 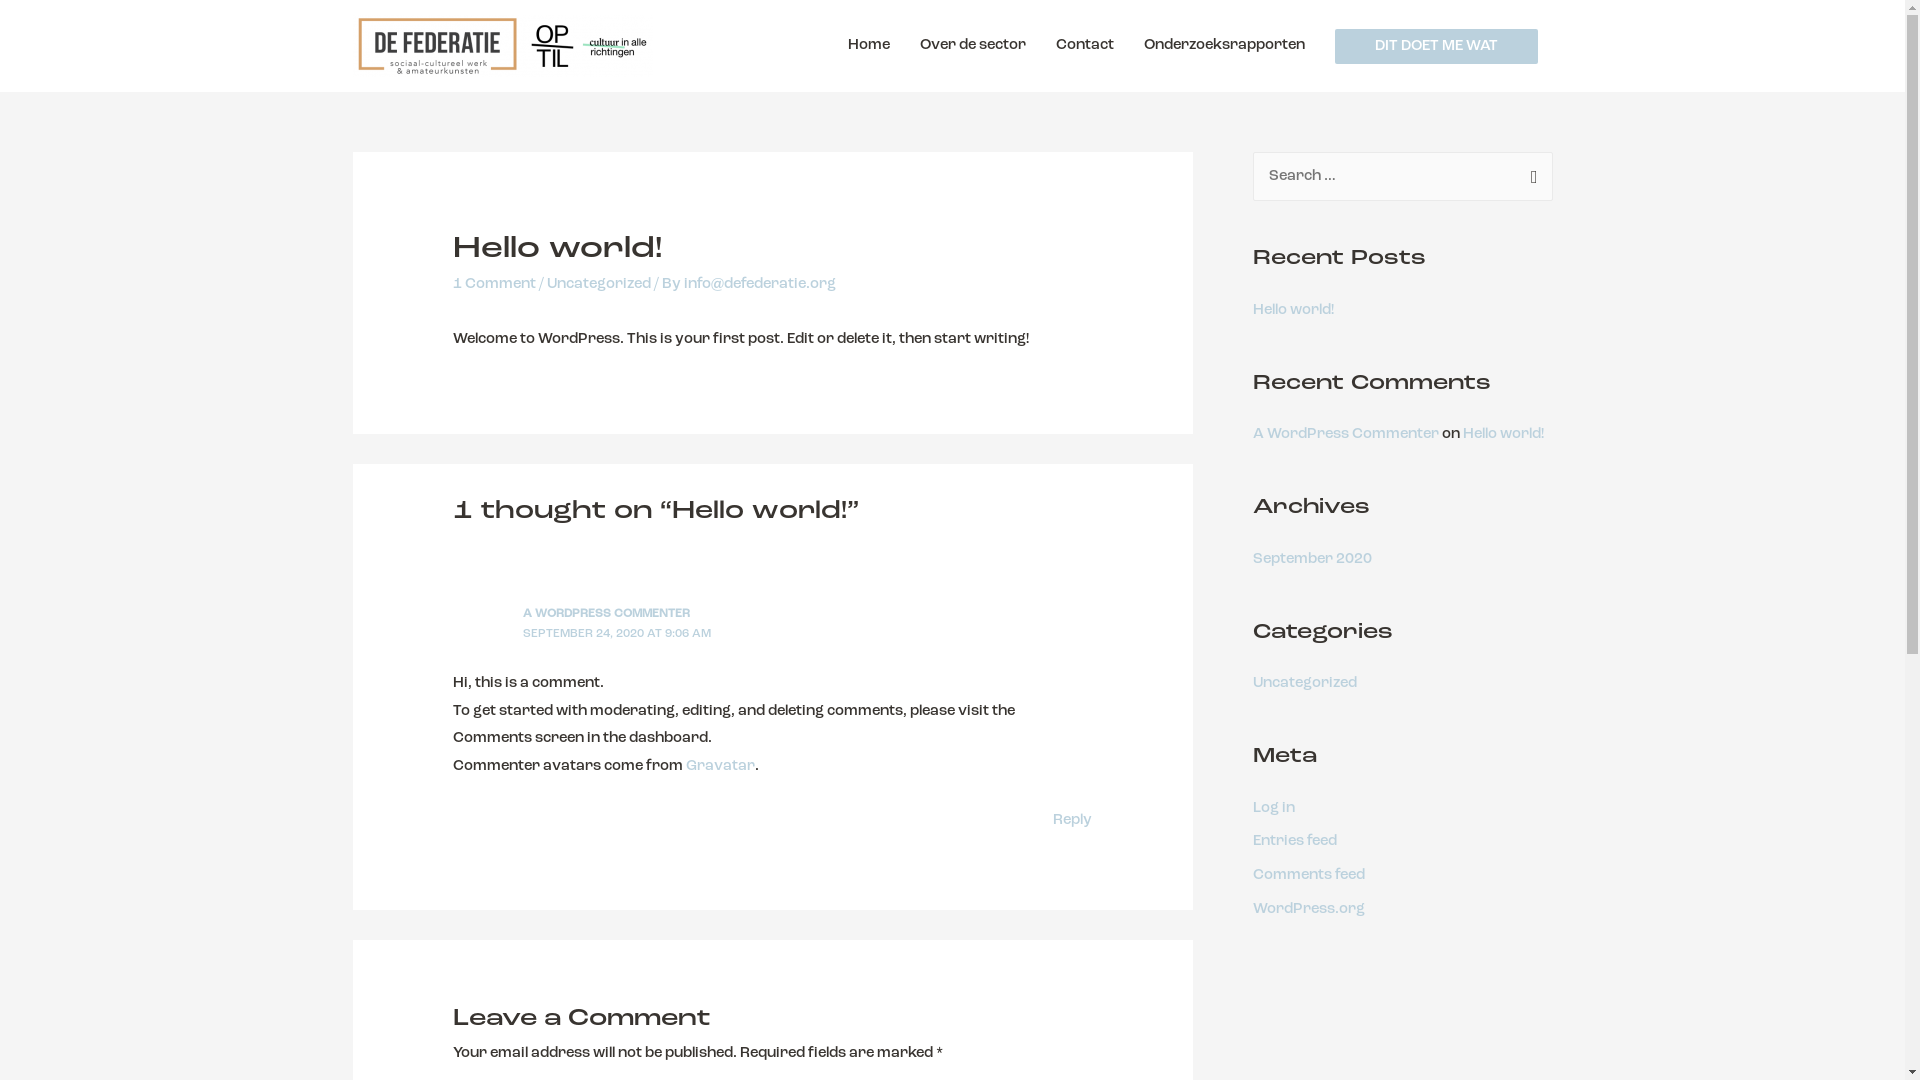 I want to click on SEPTEMBER 24, 2020 AT 9:06 AM, so click(x=617, y=634).